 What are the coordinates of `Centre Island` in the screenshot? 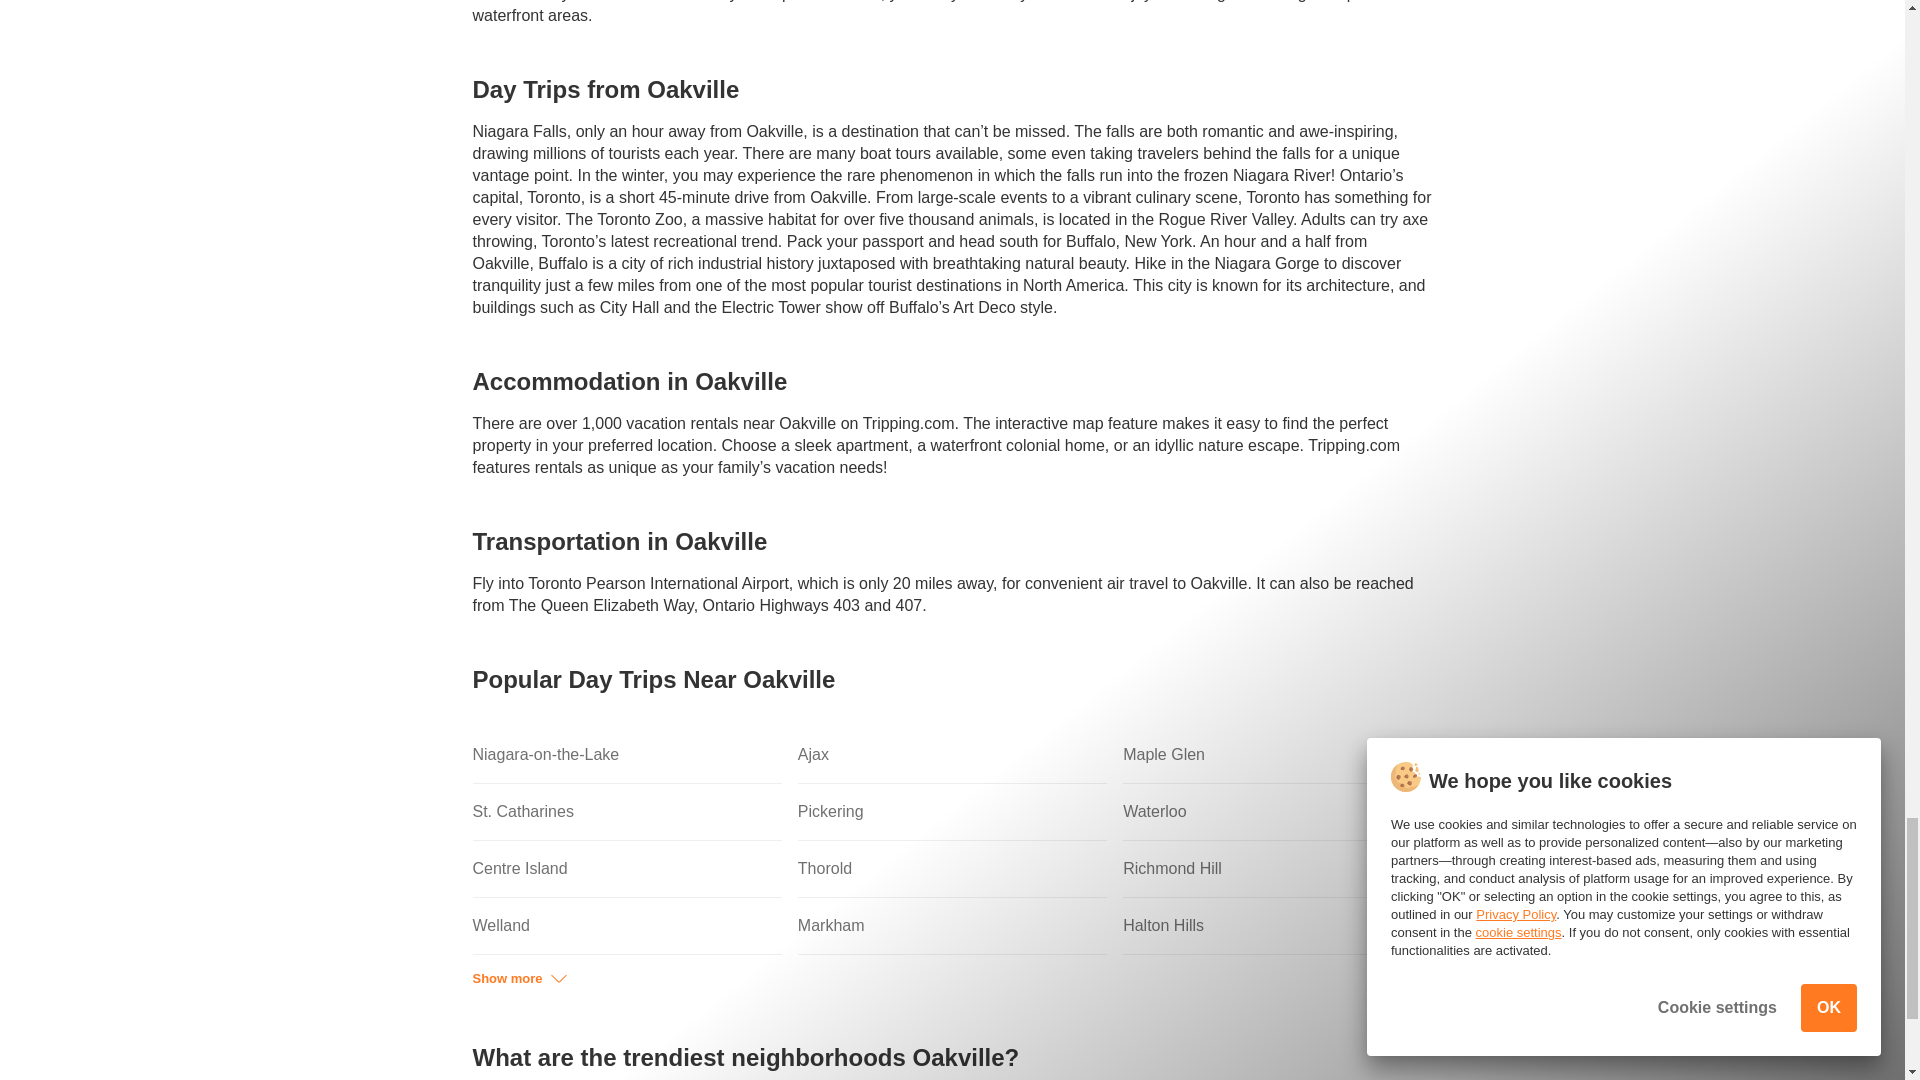 It's located at (626, 869).